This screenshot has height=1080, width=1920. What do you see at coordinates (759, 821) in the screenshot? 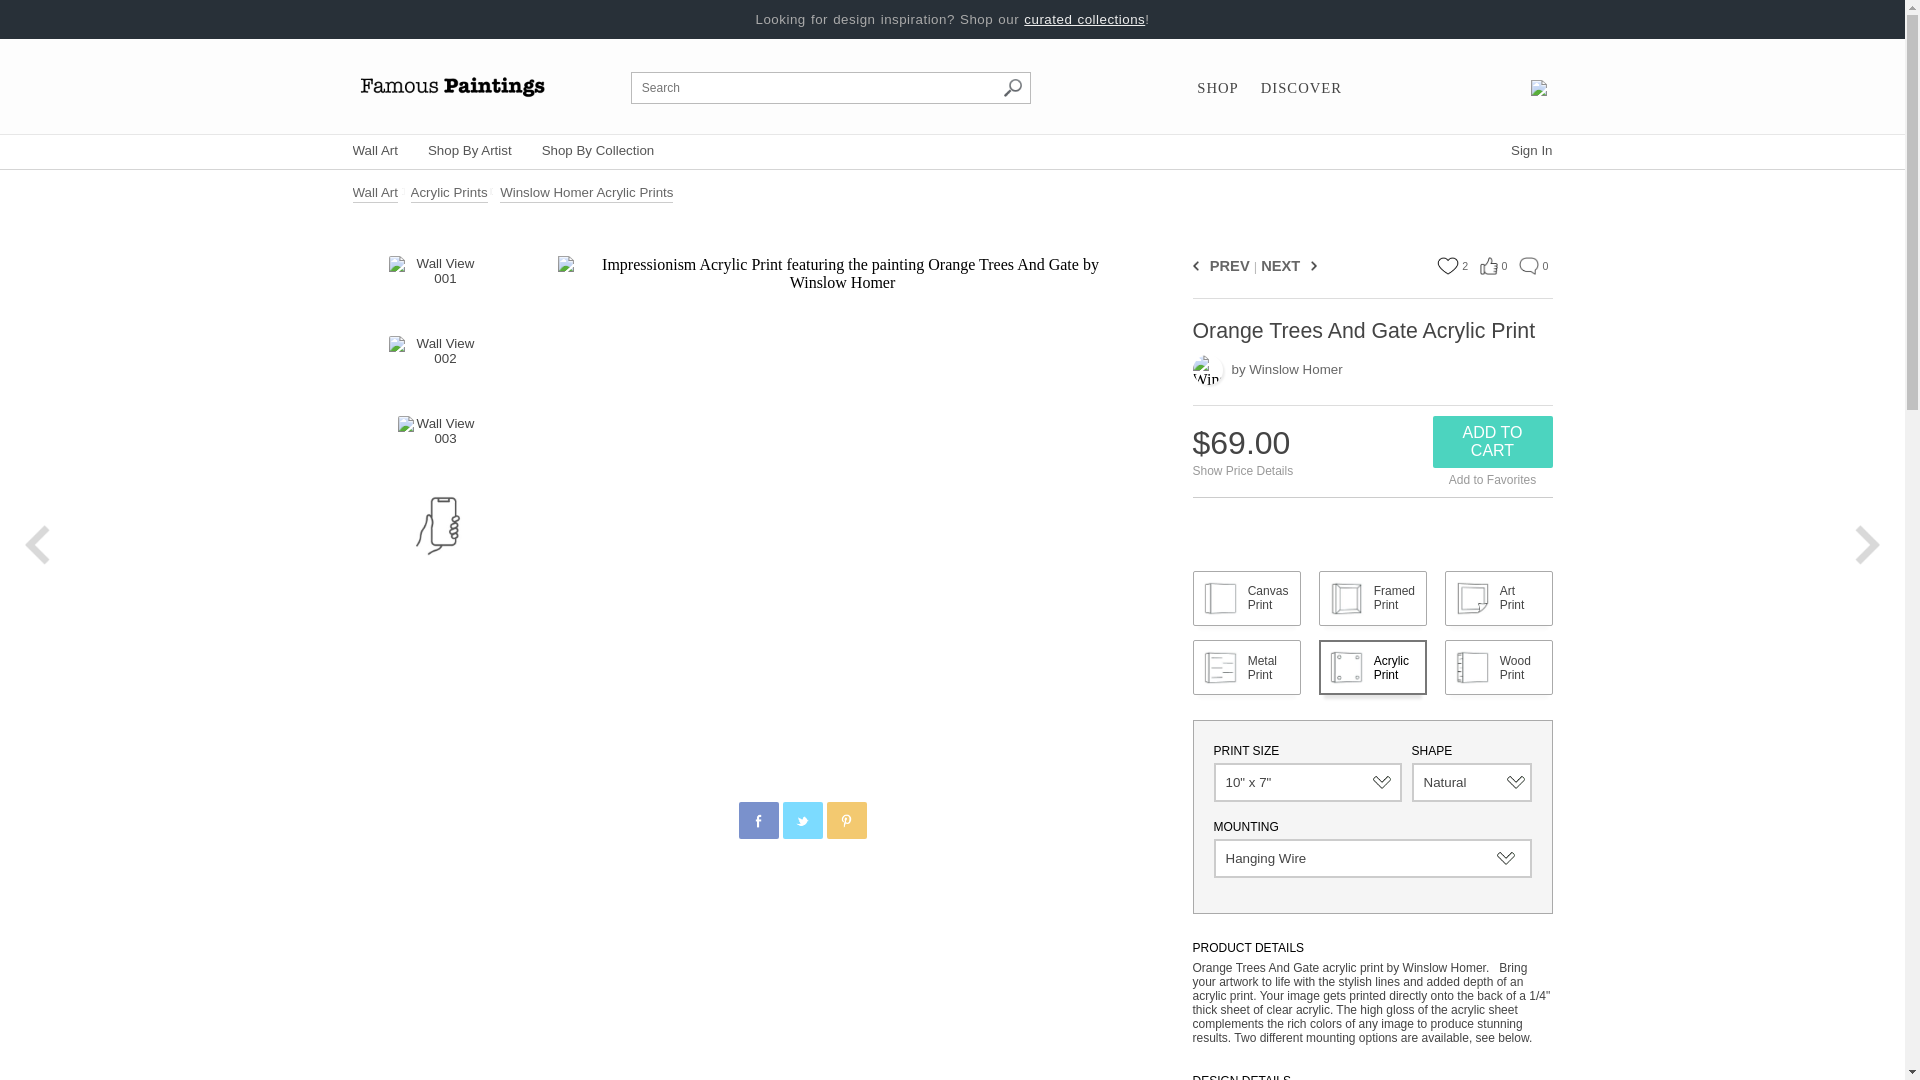
I see `Facebook` at bounding box center [759, 821].